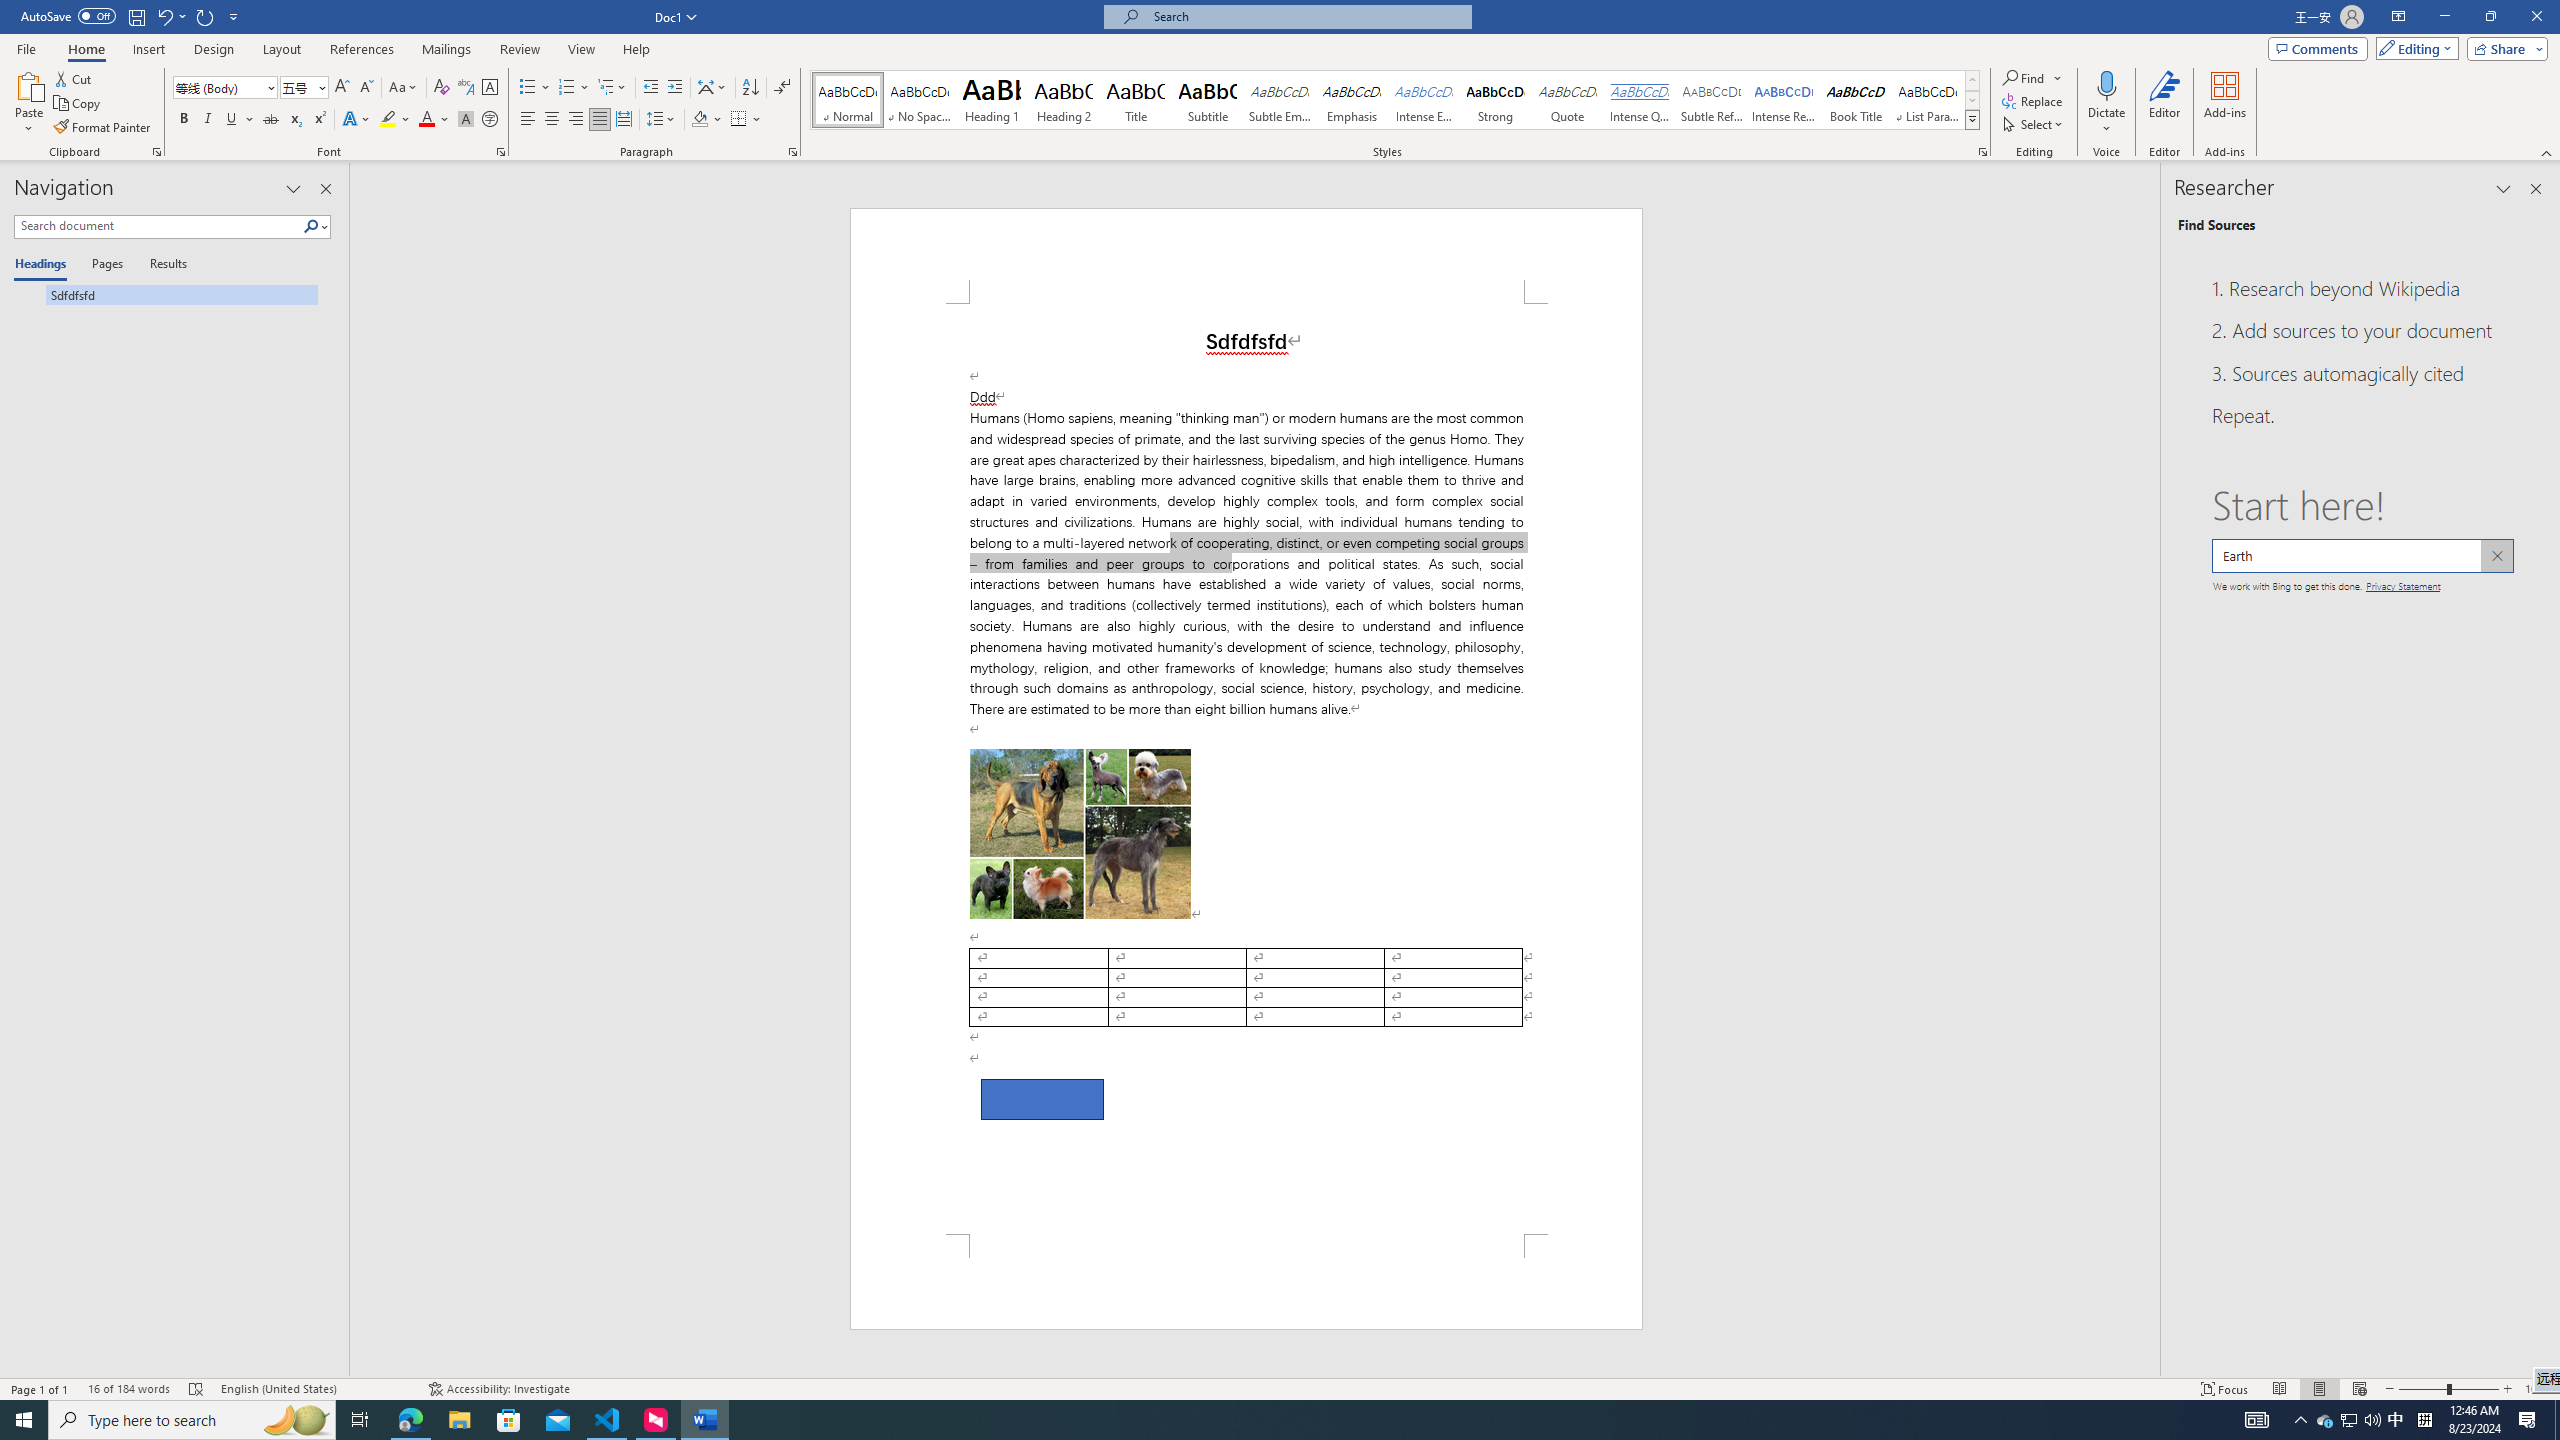  Describe the element at coordinates (1246, 255) in the screenshot. I see `Header -Section 1-` at that location.